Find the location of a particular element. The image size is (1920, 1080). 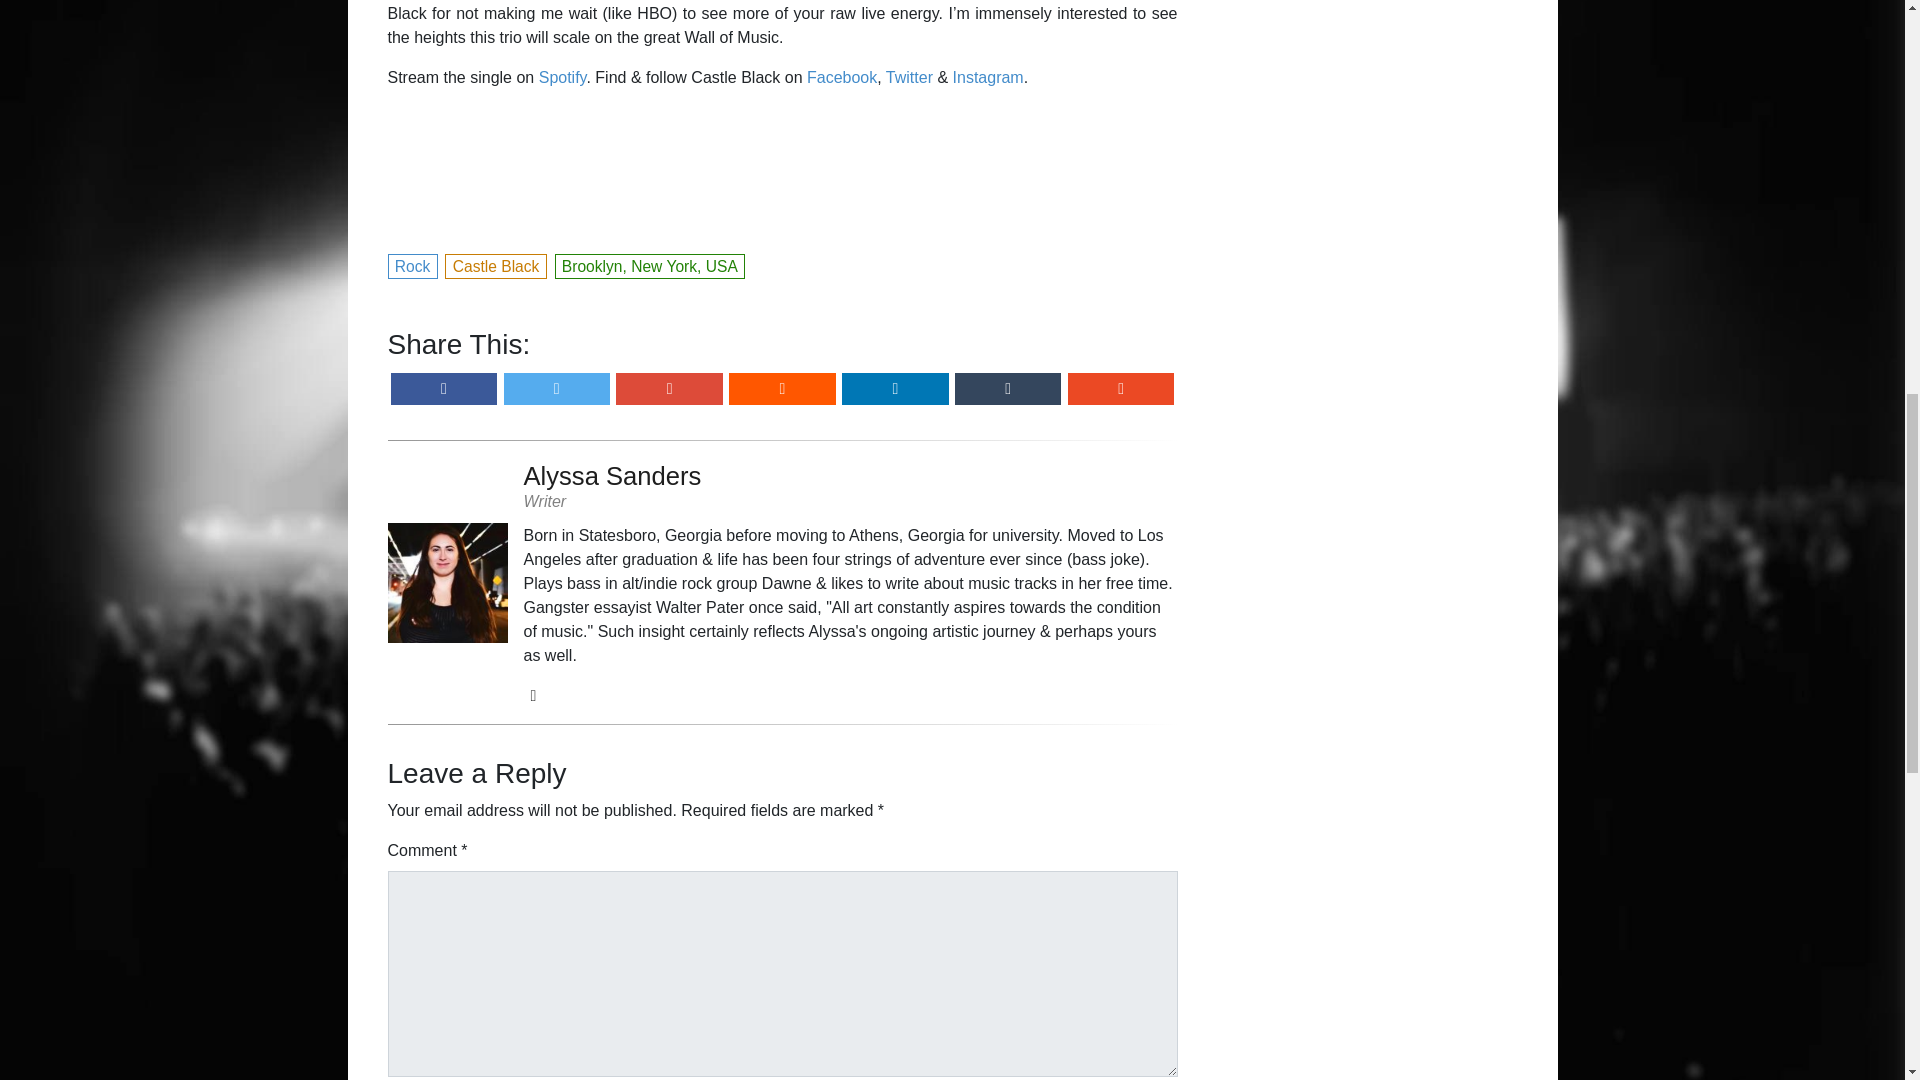

Instagram is located at coordinates (988, 78).